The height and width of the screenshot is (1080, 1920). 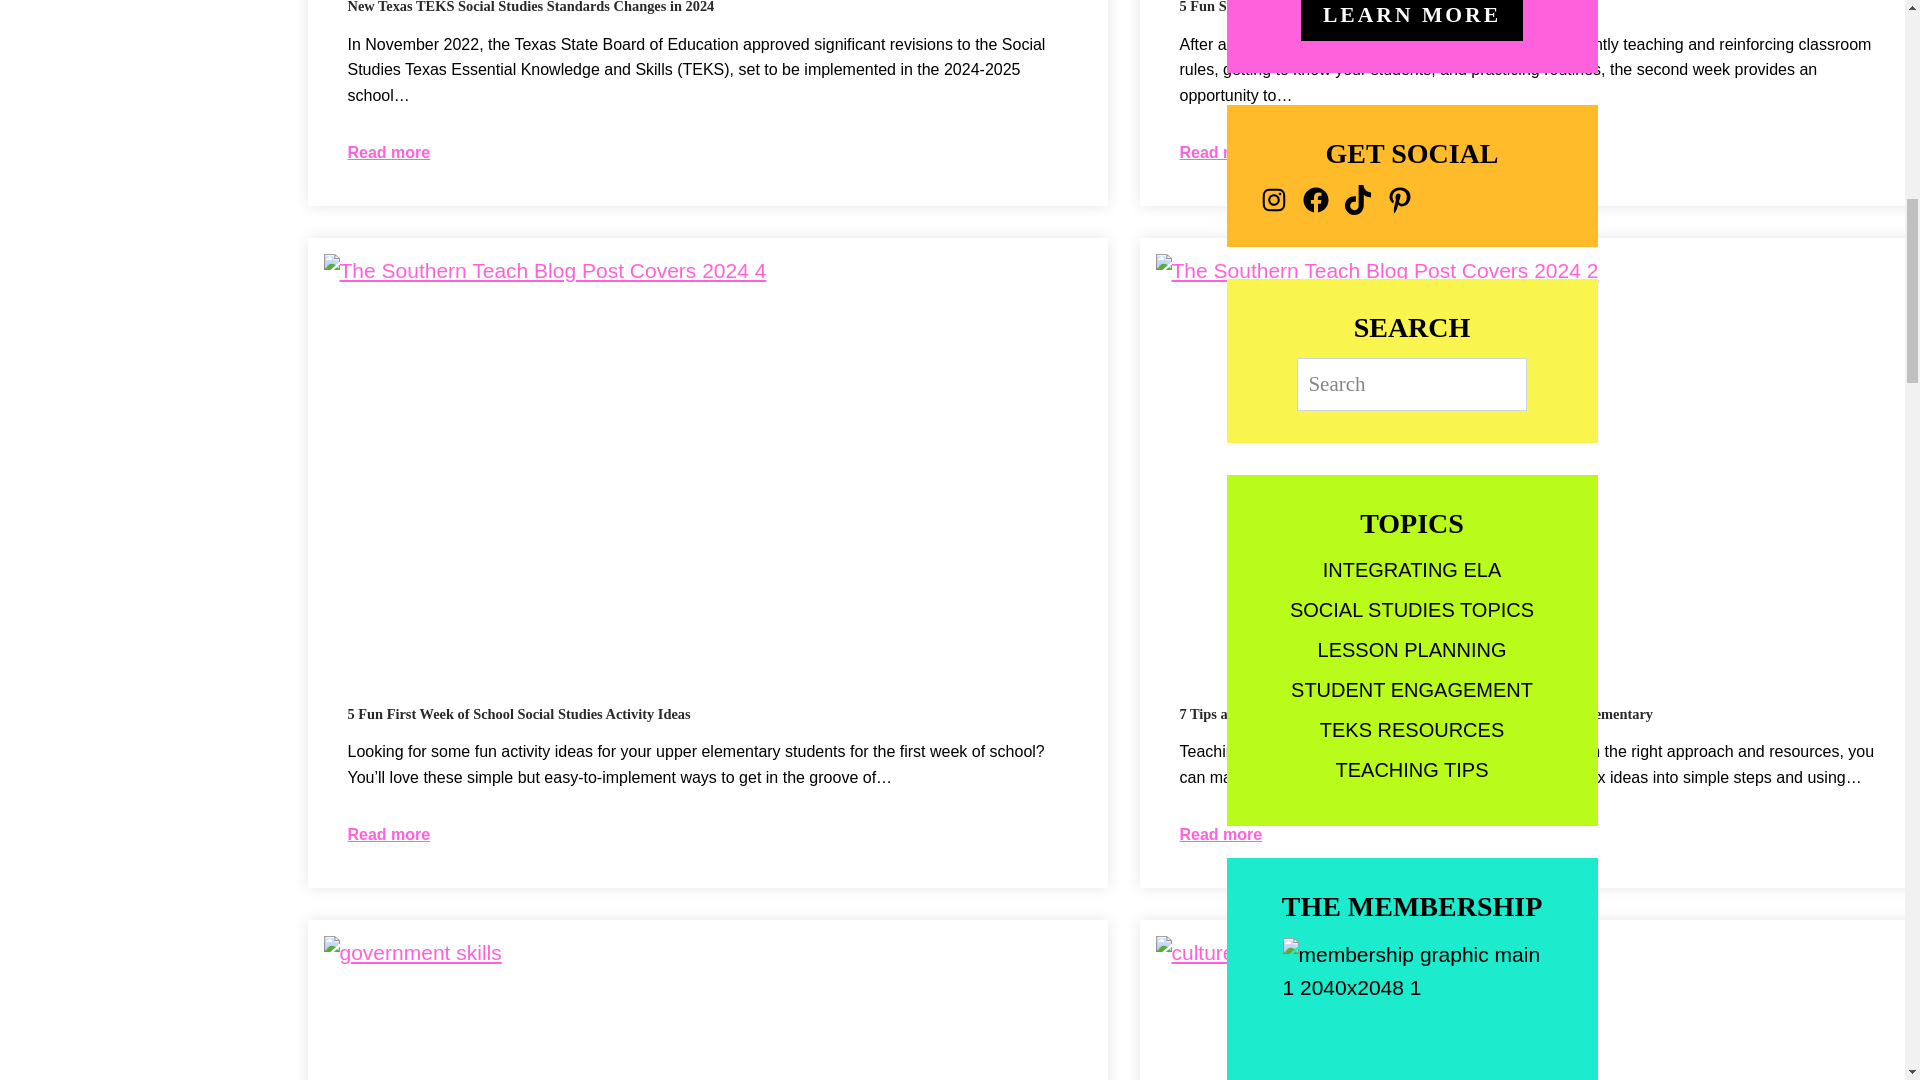 What do you see at coordinates (1222, 153) in the screenshot?
I see `Read more` at bounding box center [1222, 153].